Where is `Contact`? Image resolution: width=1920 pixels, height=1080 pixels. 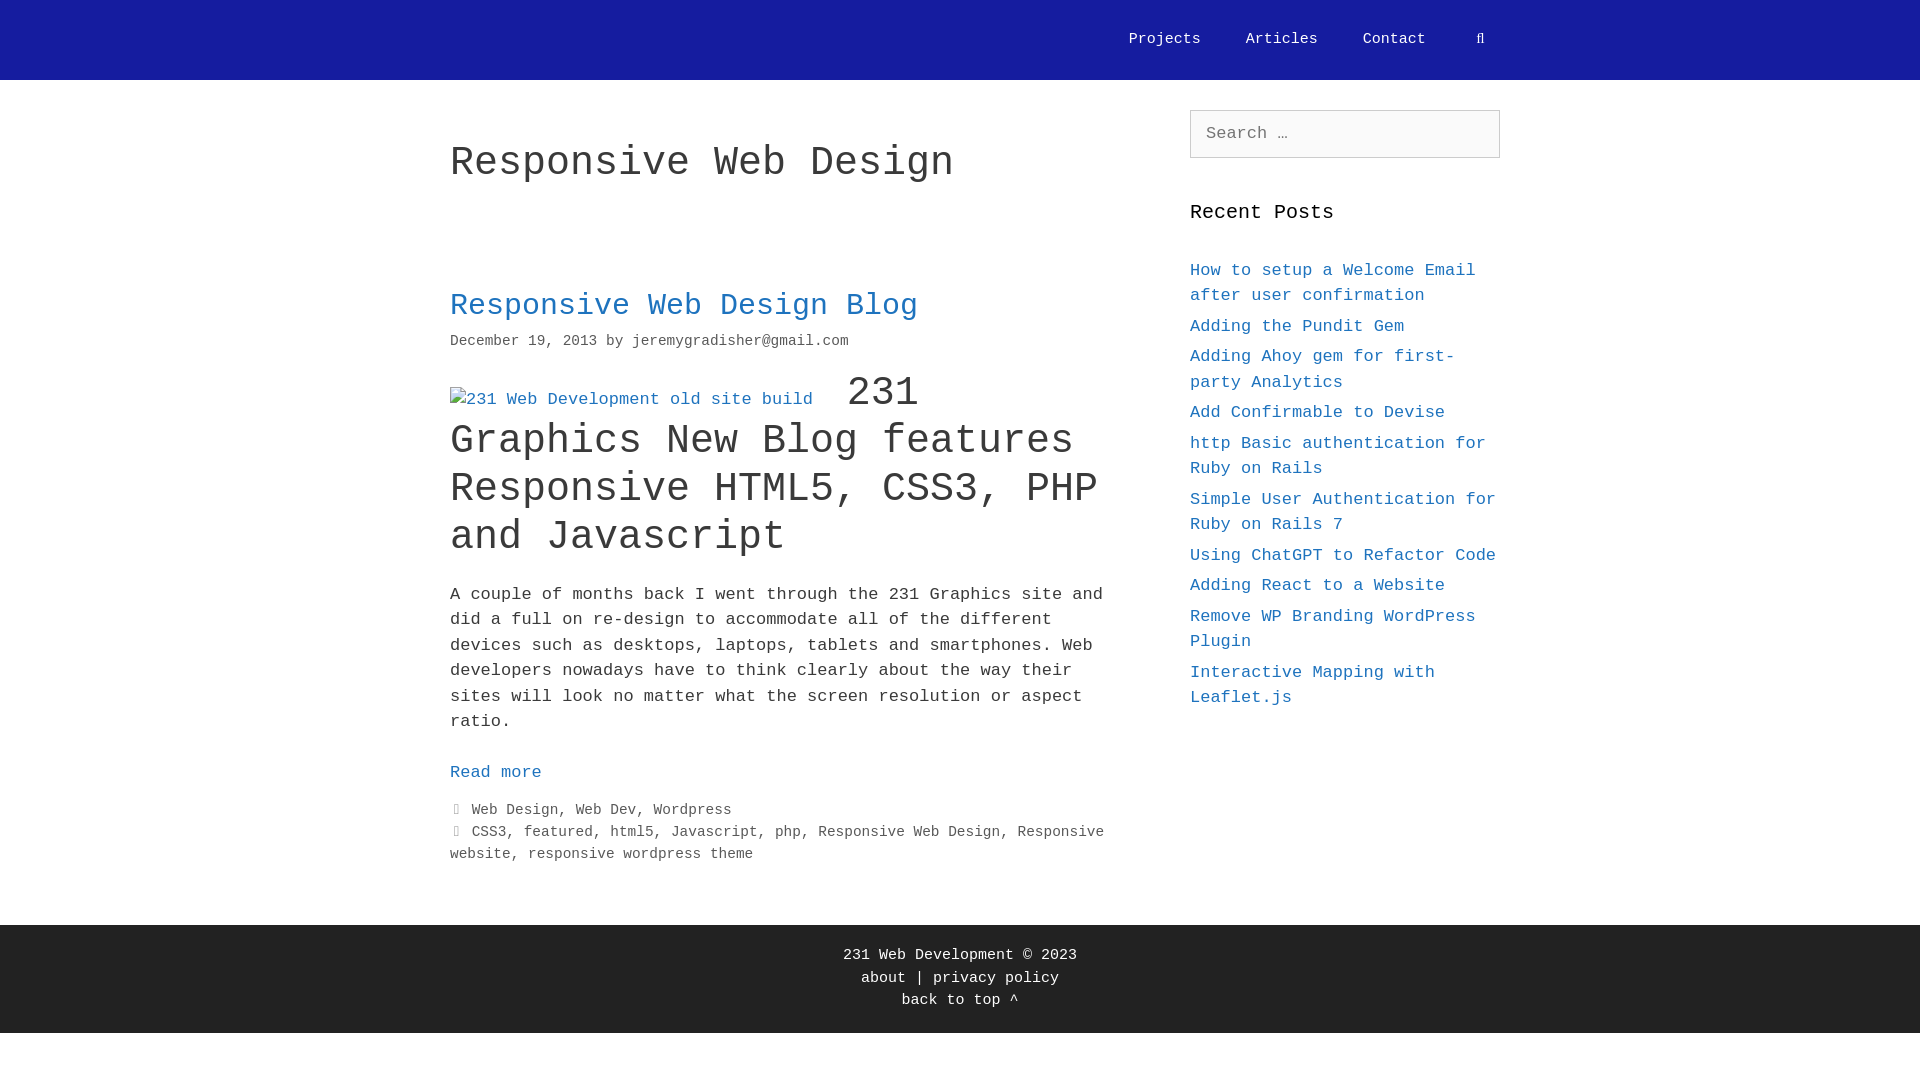 Contact is located at coordinates (1394, 40).